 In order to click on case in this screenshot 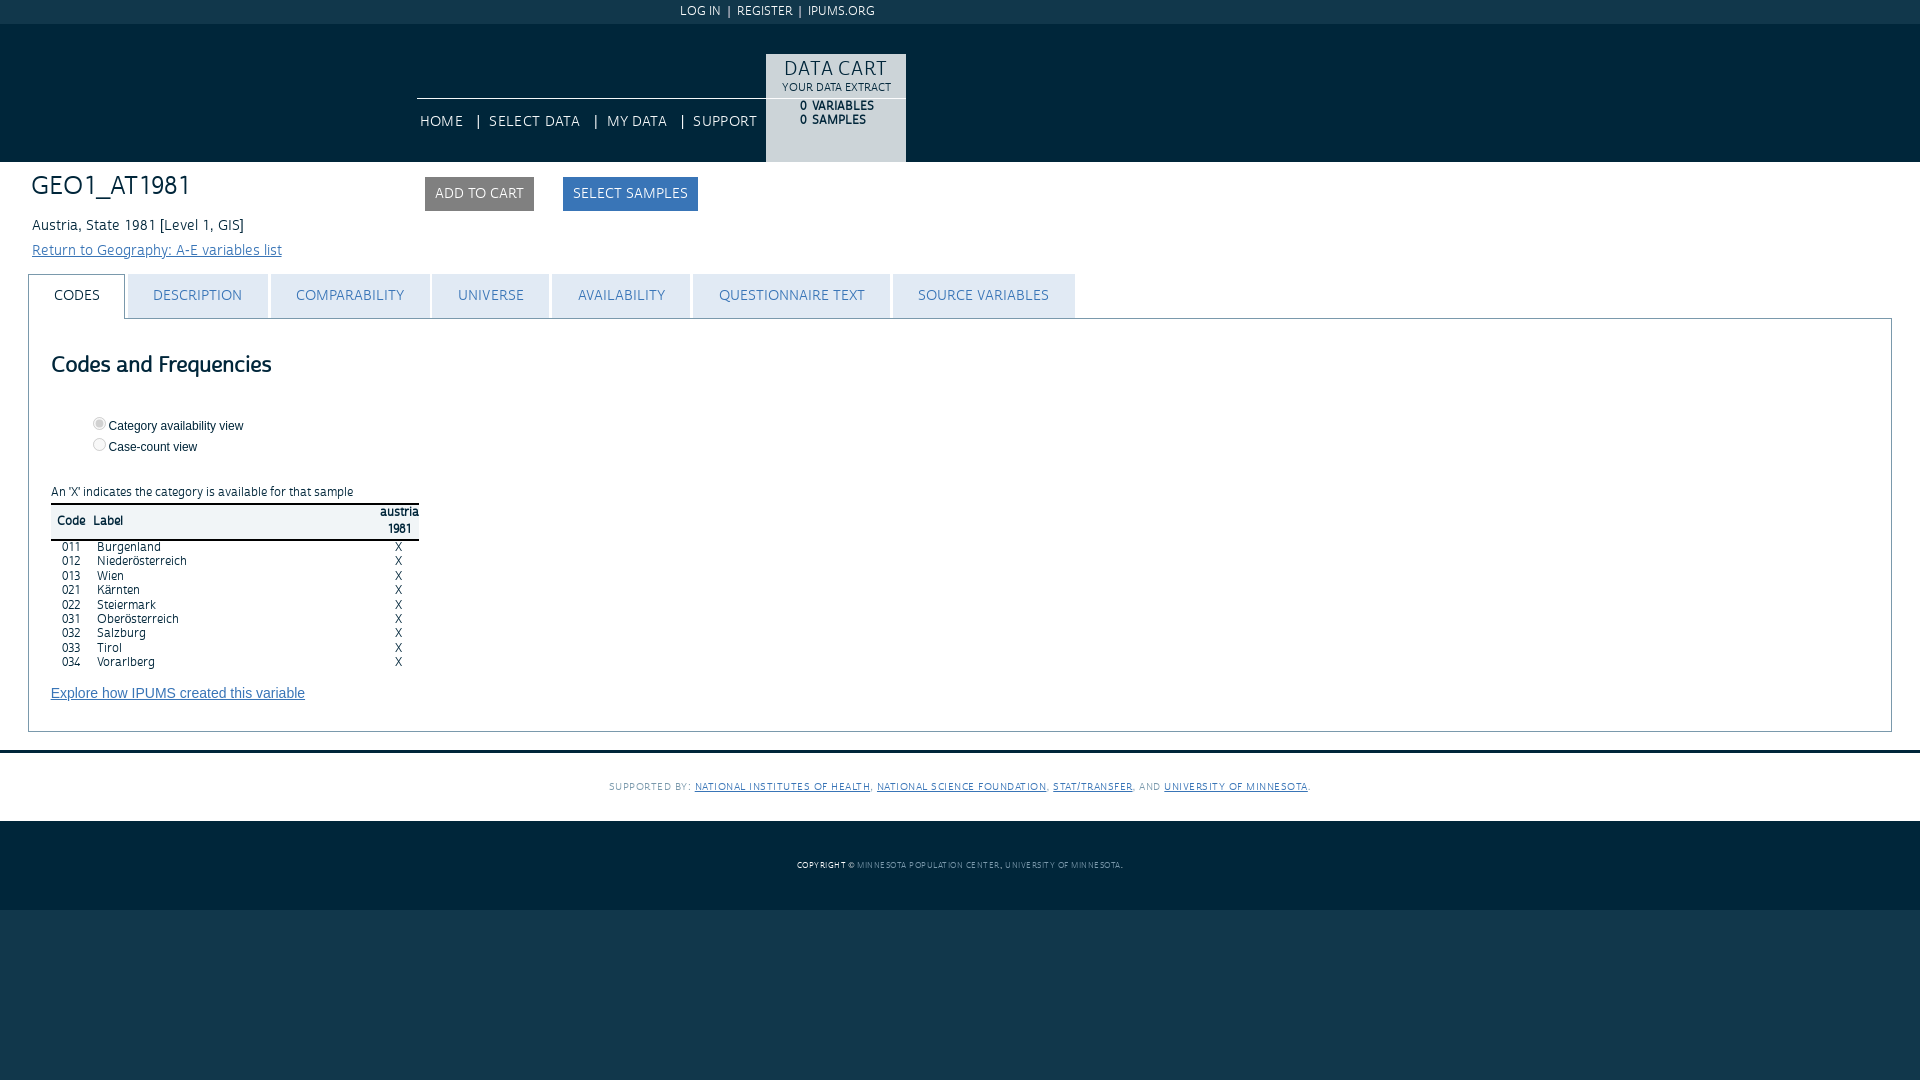, I will do `click(98, 444)`.